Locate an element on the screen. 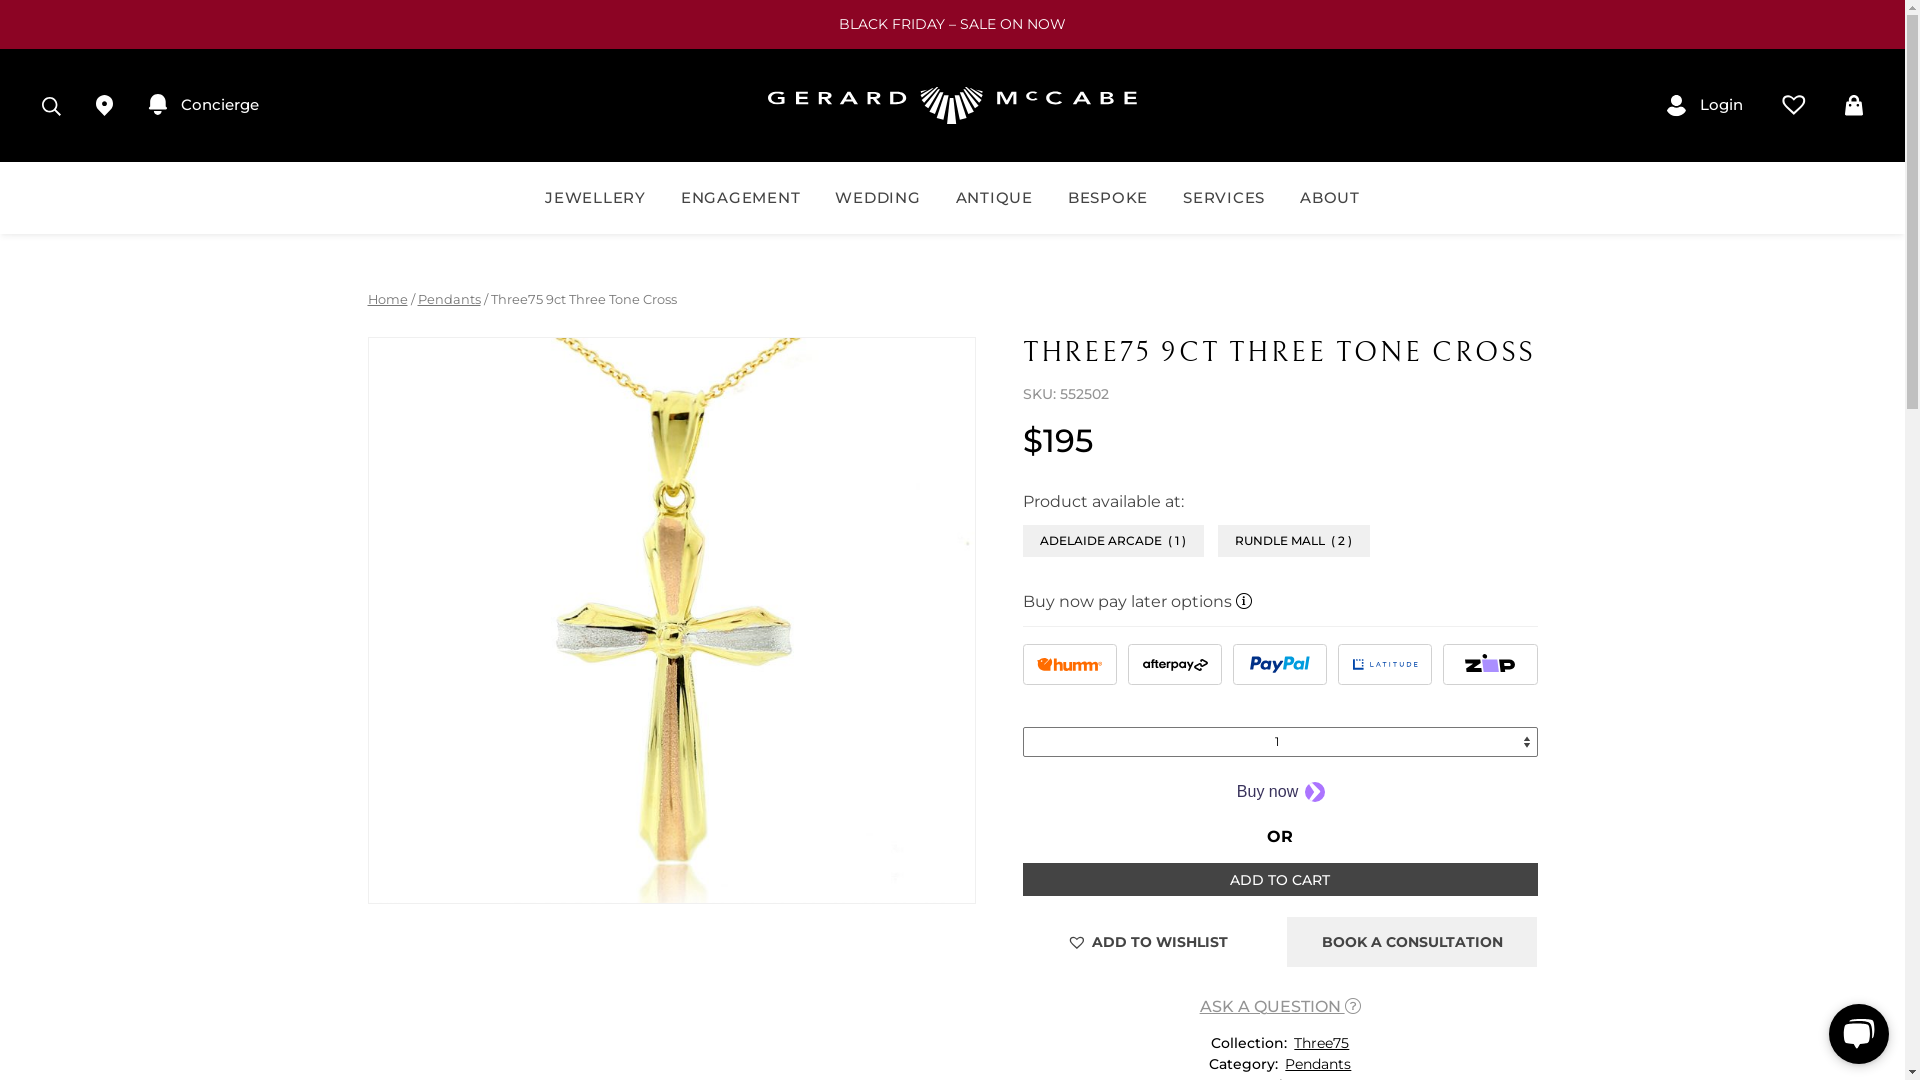 The width and height of the screenshot is (1920, 1080). ENGAGEMENT is located at coordinates (740, 198).